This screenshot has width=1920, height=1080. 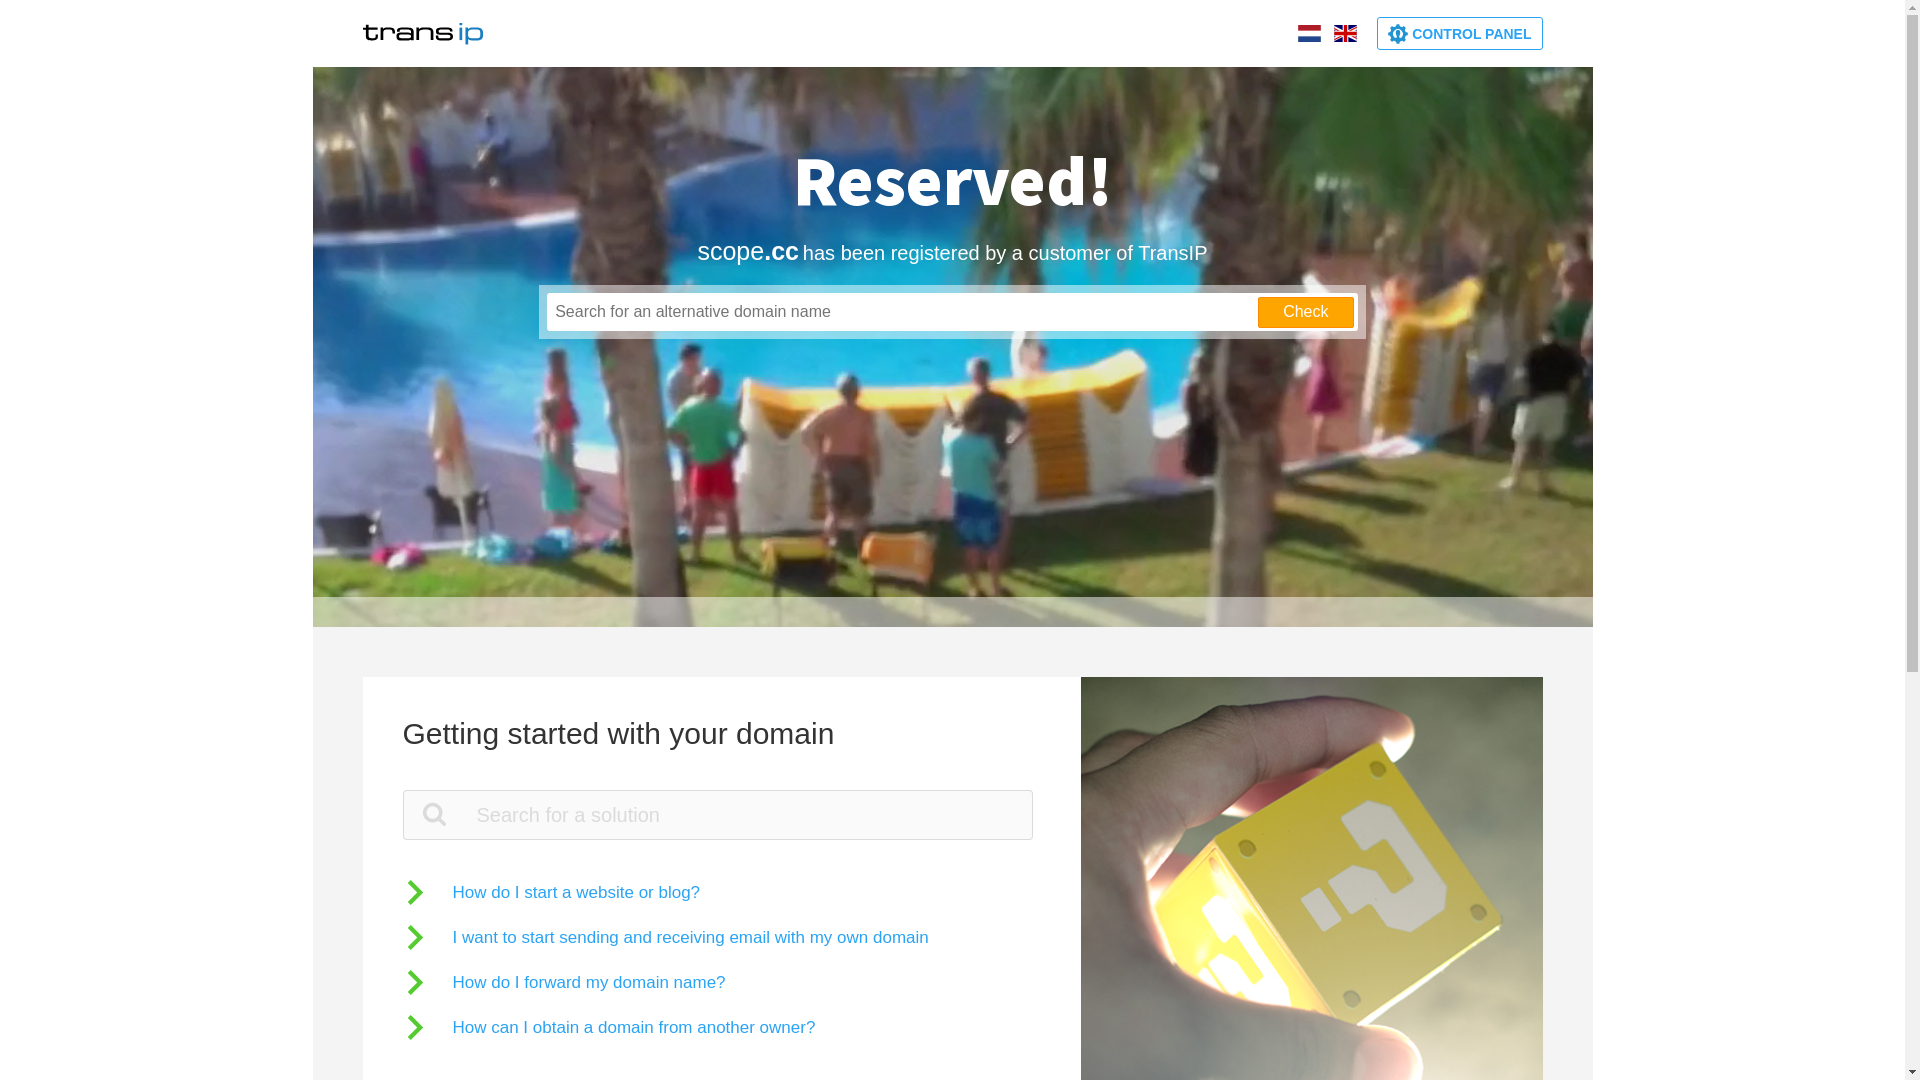 What do you see at coordinates (551, 892) in the screenshot?
I see `How do I start a website or blog?` at bounding box center [551, 892].